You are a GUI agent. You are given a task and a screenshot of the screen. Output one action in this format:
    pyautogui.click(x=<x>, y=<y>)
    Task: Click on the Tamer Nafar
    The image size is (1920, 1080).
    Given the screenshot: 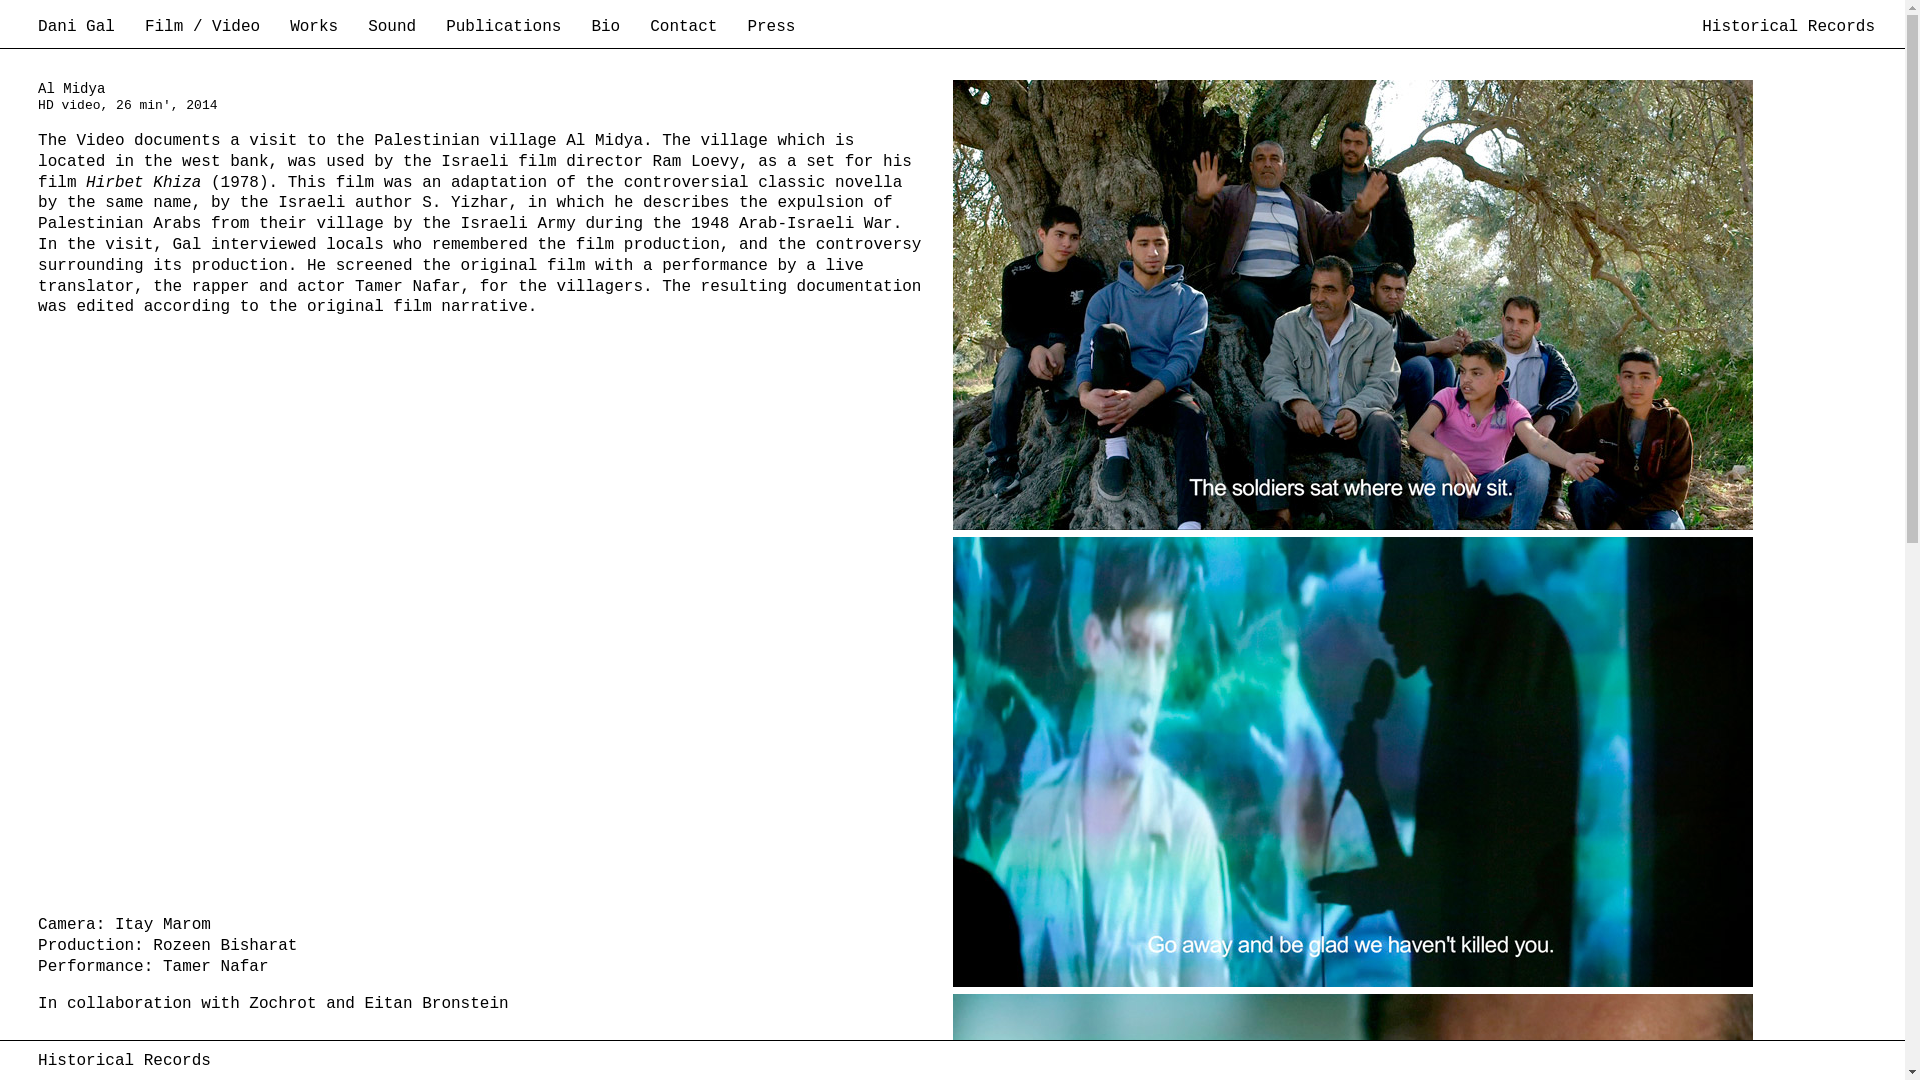 What is the action you would take?
    pyautogui.click(x=216, y=966)
    